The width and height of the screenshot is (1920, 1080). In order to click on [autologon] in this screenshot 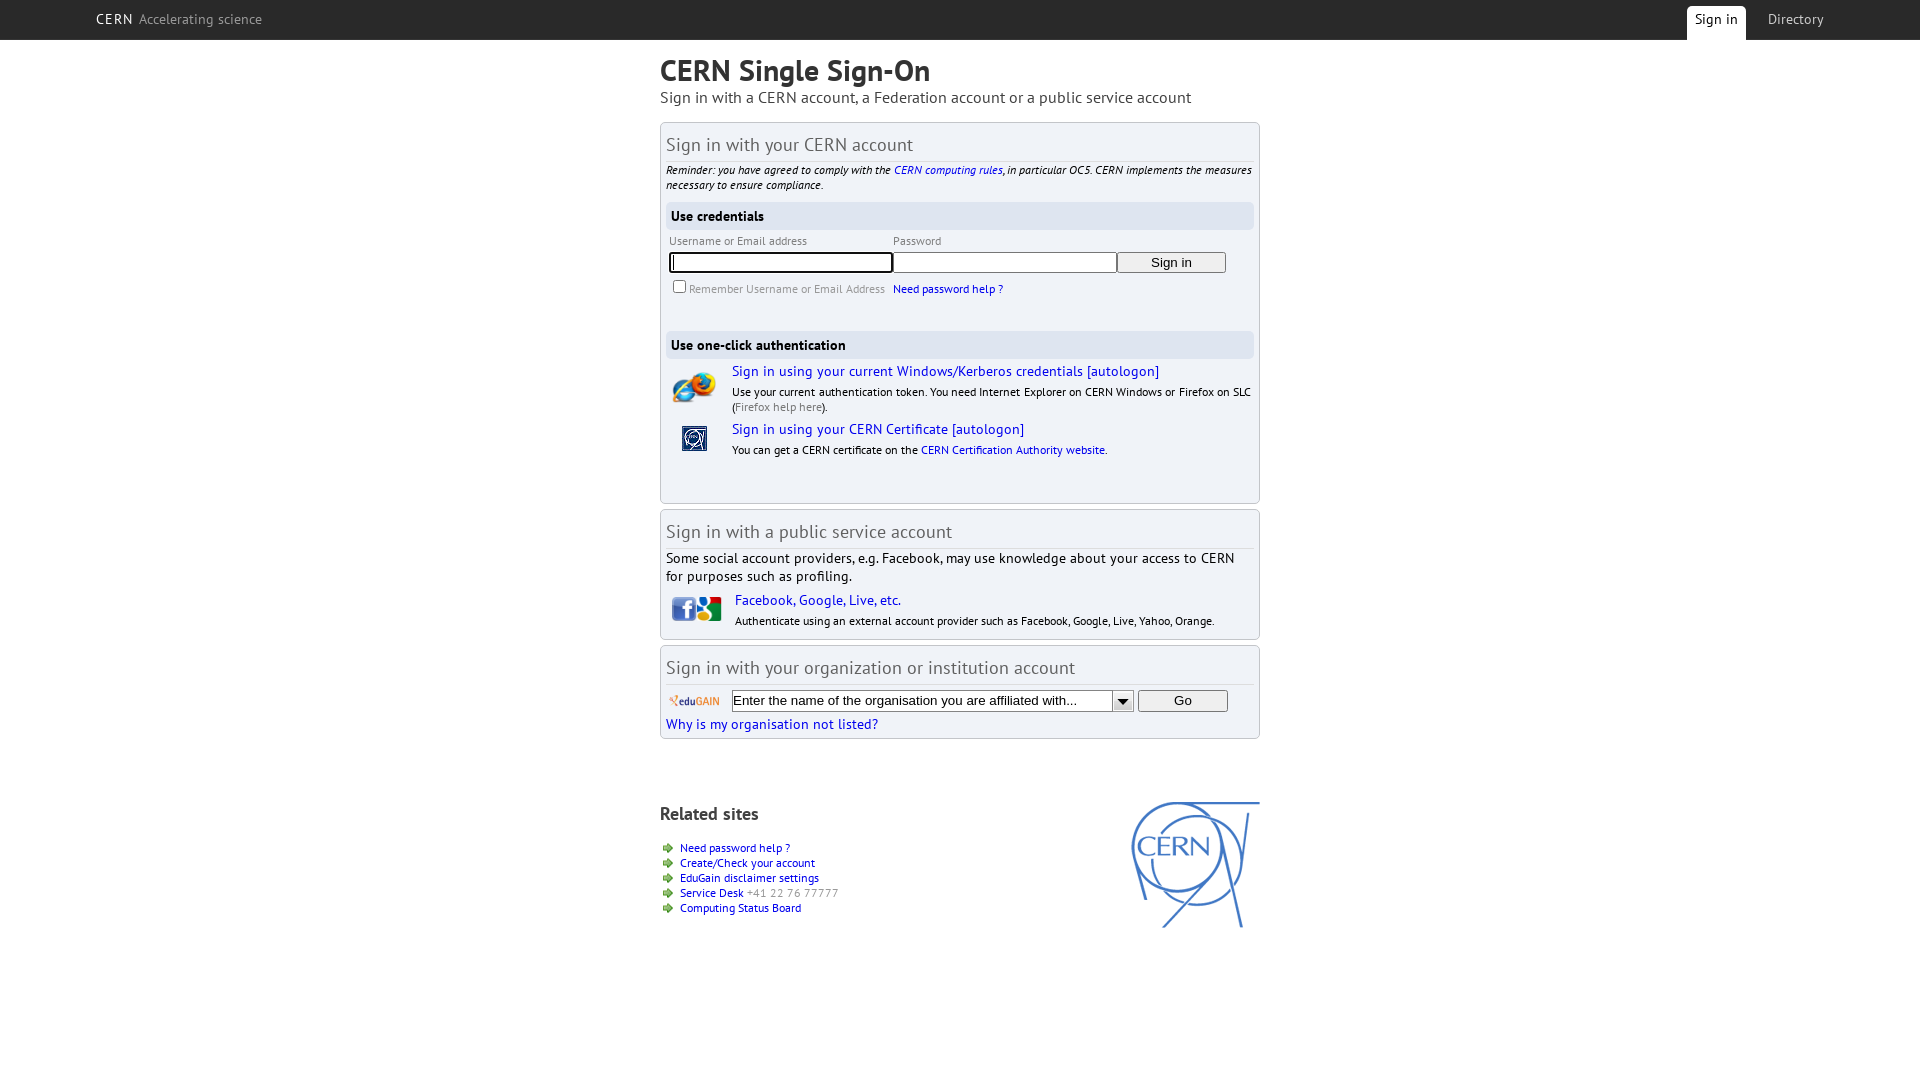, I will do `click(988, 429)`.